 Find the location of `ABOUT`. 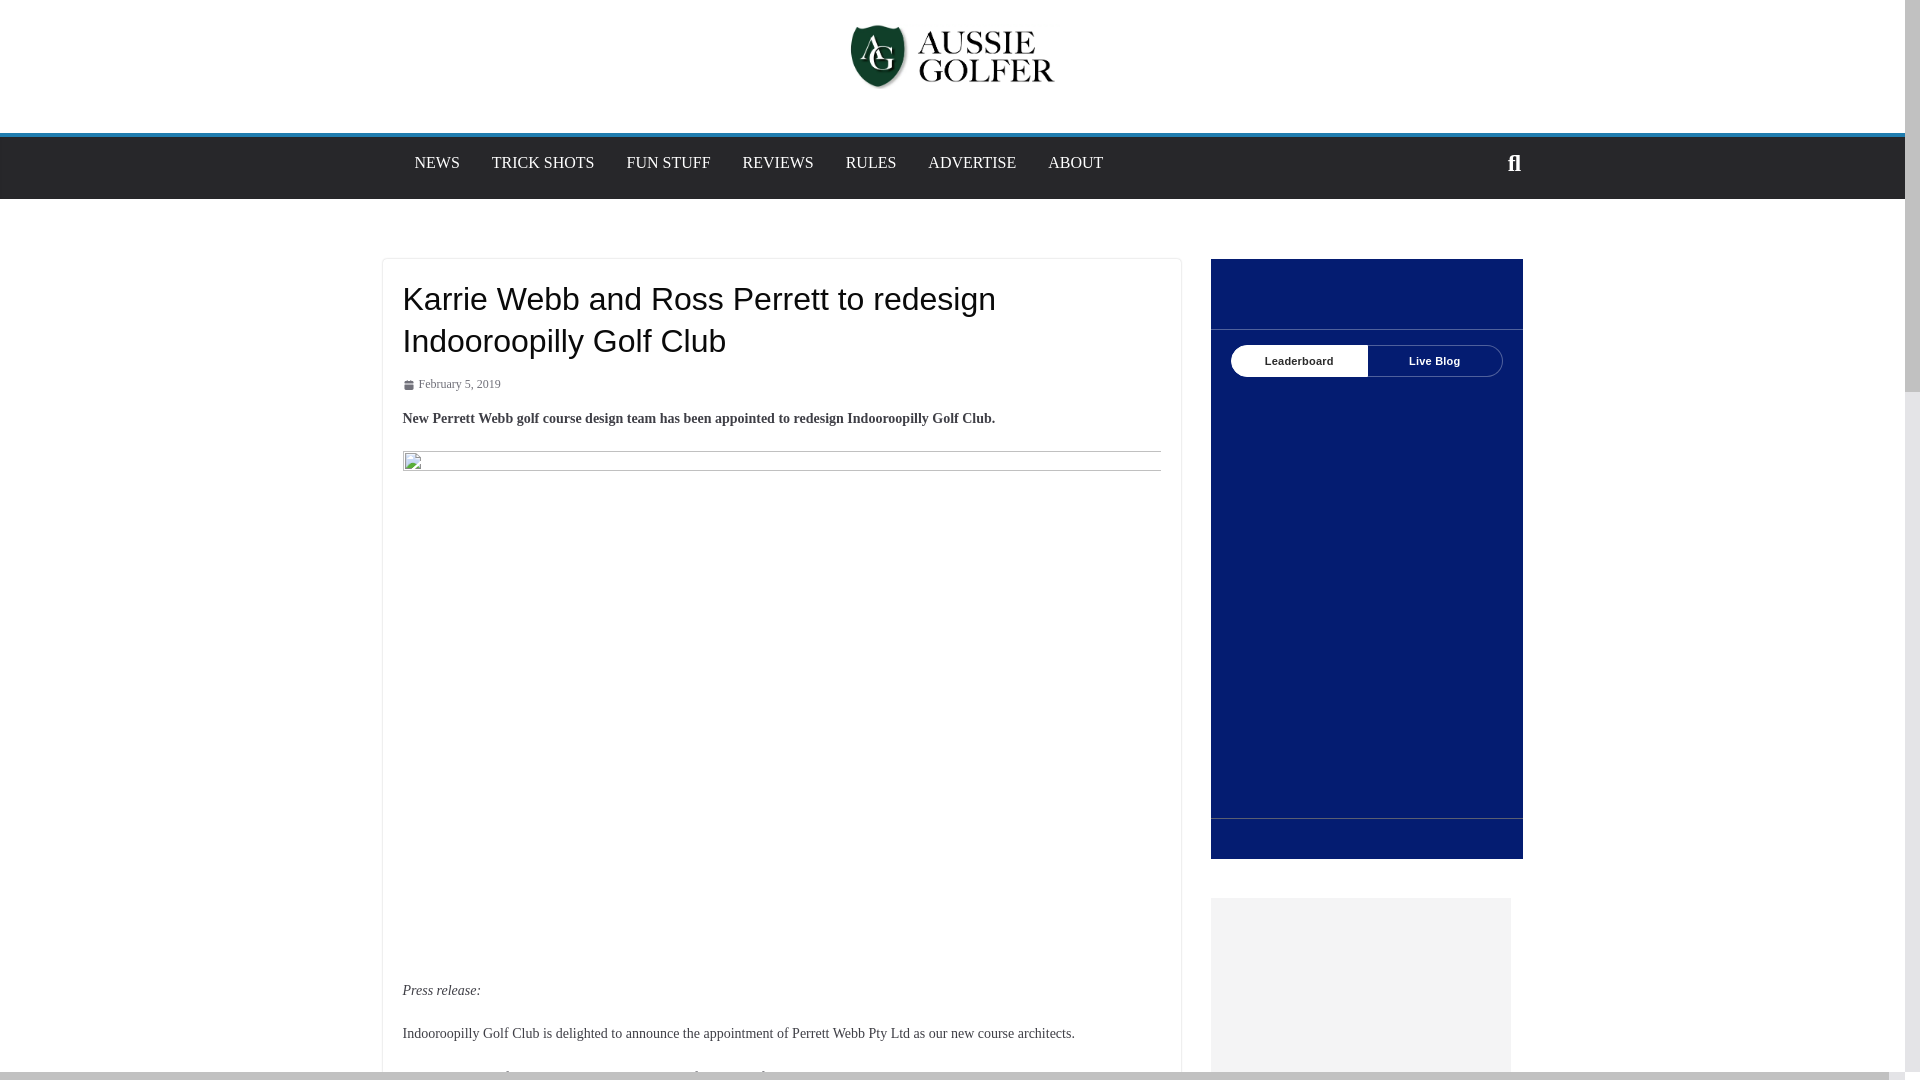

ABOUT is located at coordinates (1075, 162).